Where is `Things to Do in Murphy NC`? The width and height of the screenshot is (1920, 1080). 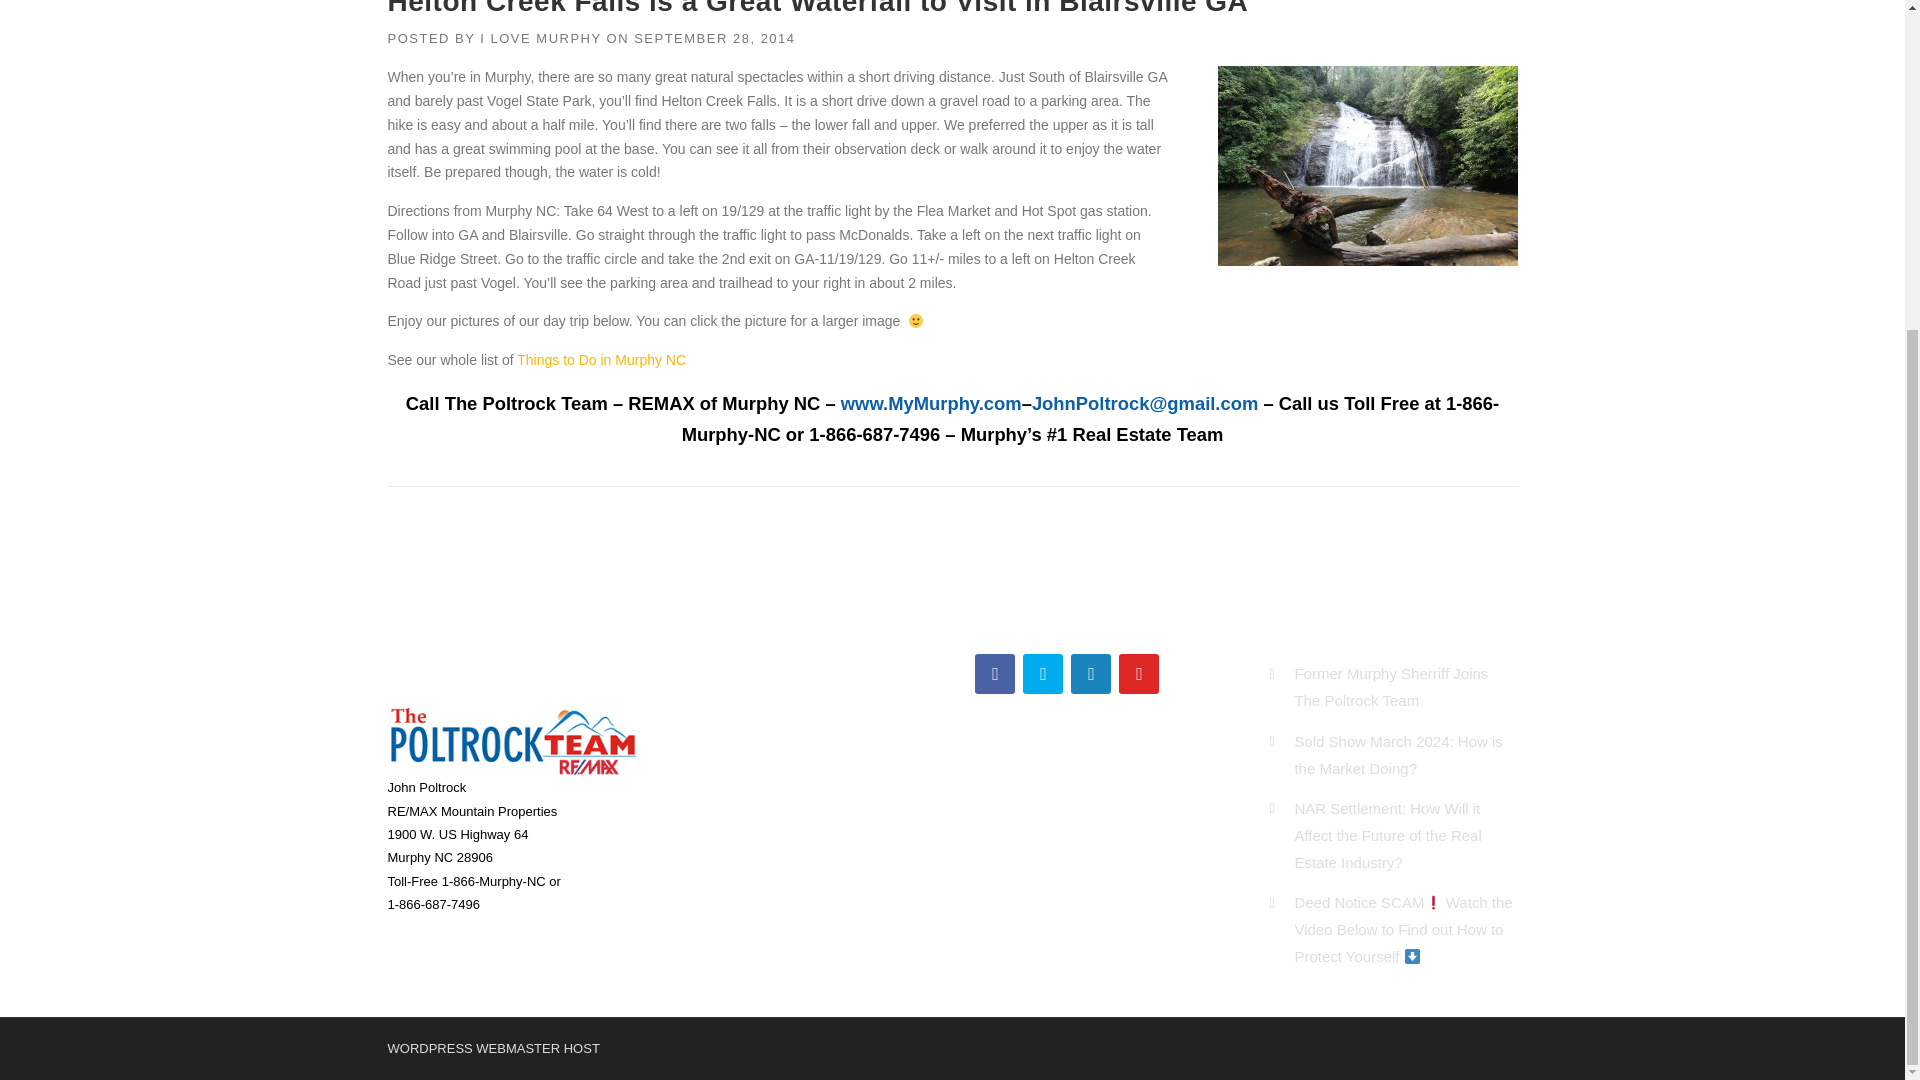
Things to Do in Murphy NC is located at coordinates (600, 360).